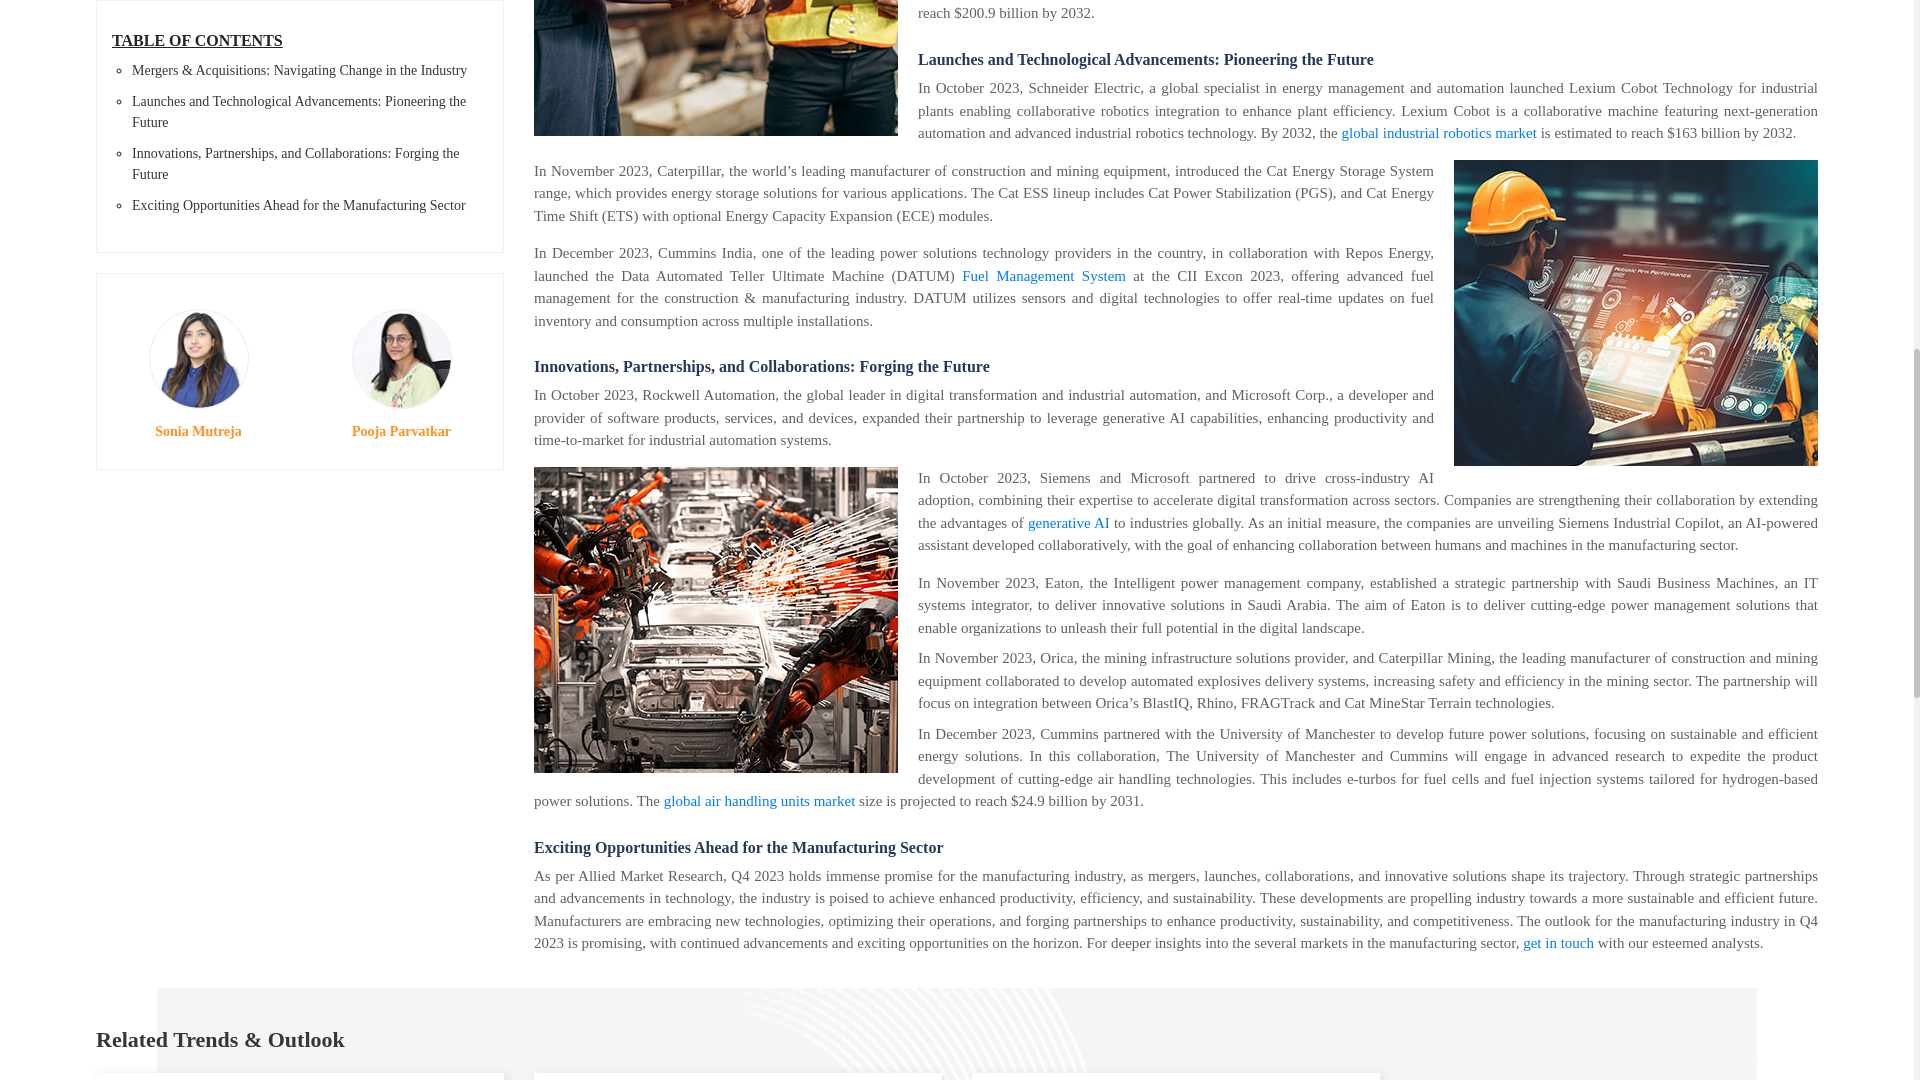  Describe the element at coordinates (1440, 133) in the screenshot. I see `global industrial robotics market` at that location.